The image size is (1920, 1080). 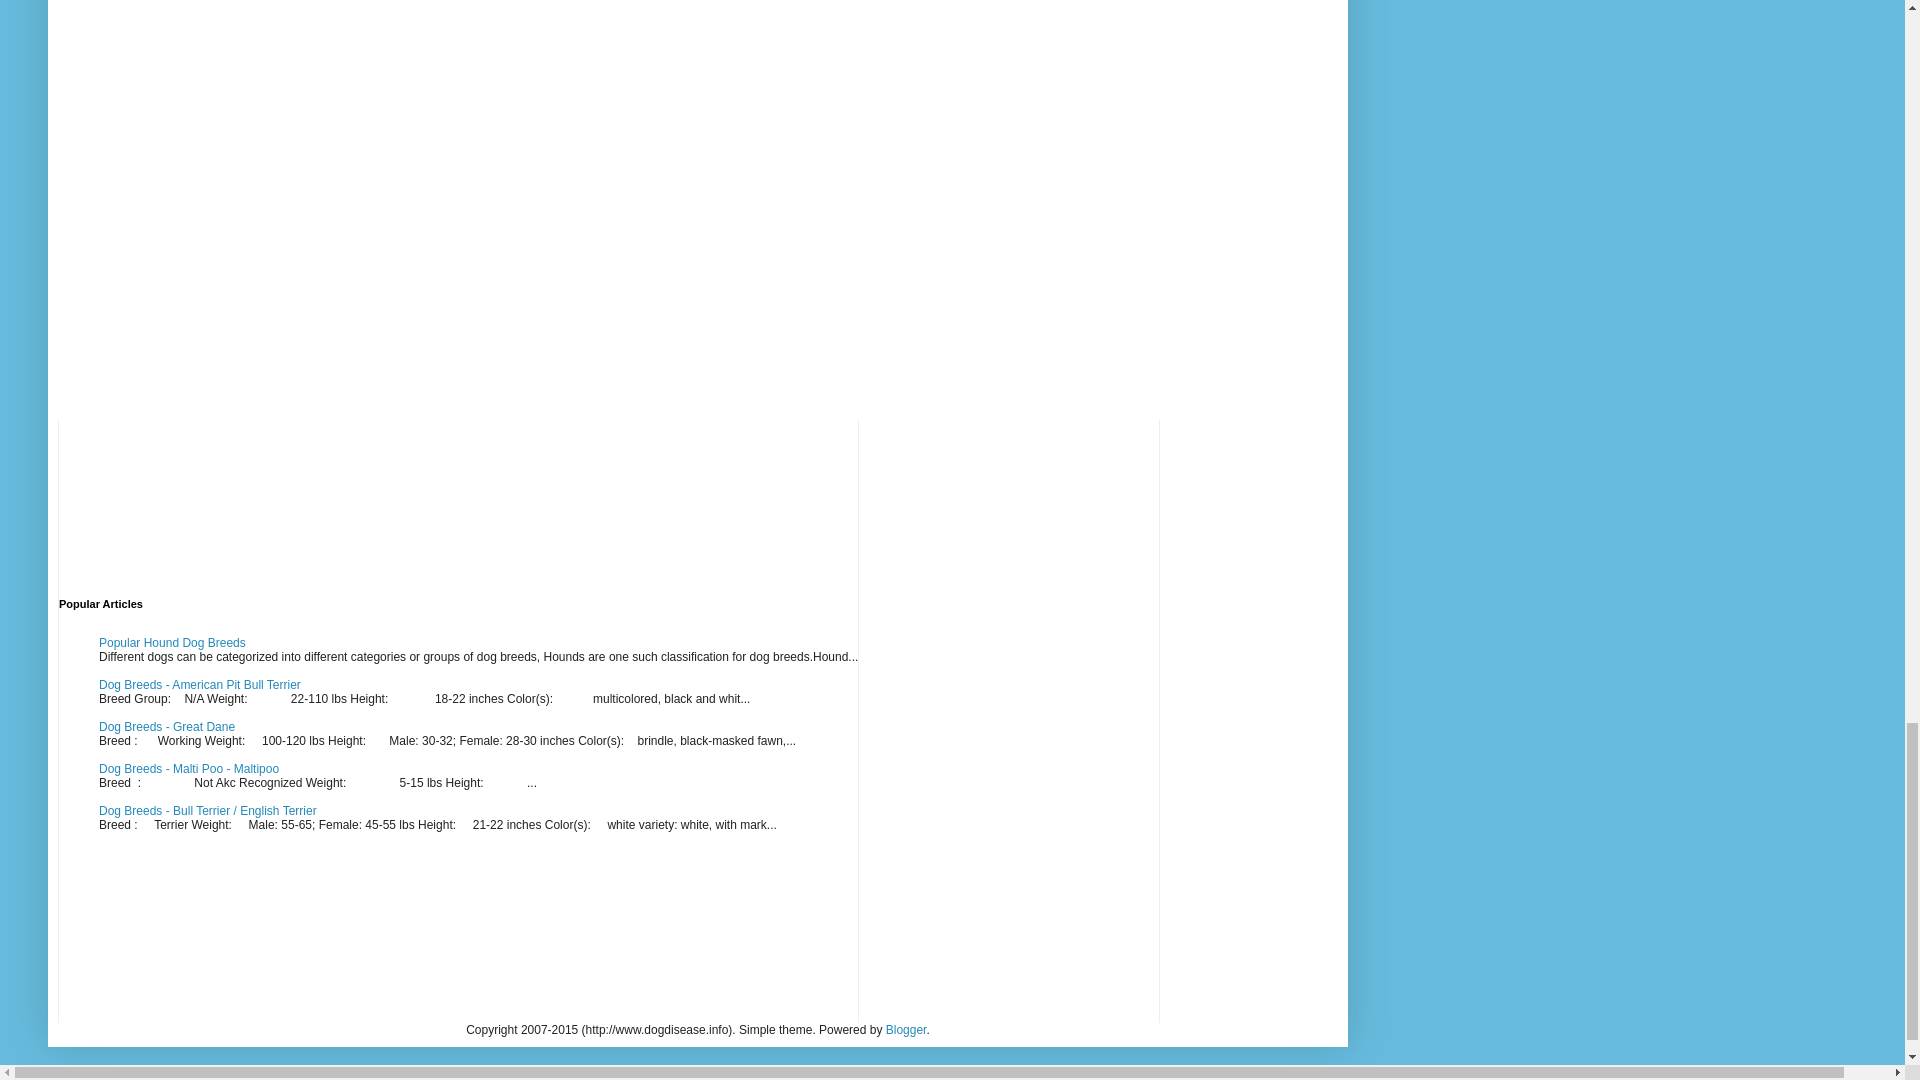 What do you see at coordinates (172, 643) in the screenshot?
I see `Popular Hound Dog Breeds` at bounding box center [172, 643].